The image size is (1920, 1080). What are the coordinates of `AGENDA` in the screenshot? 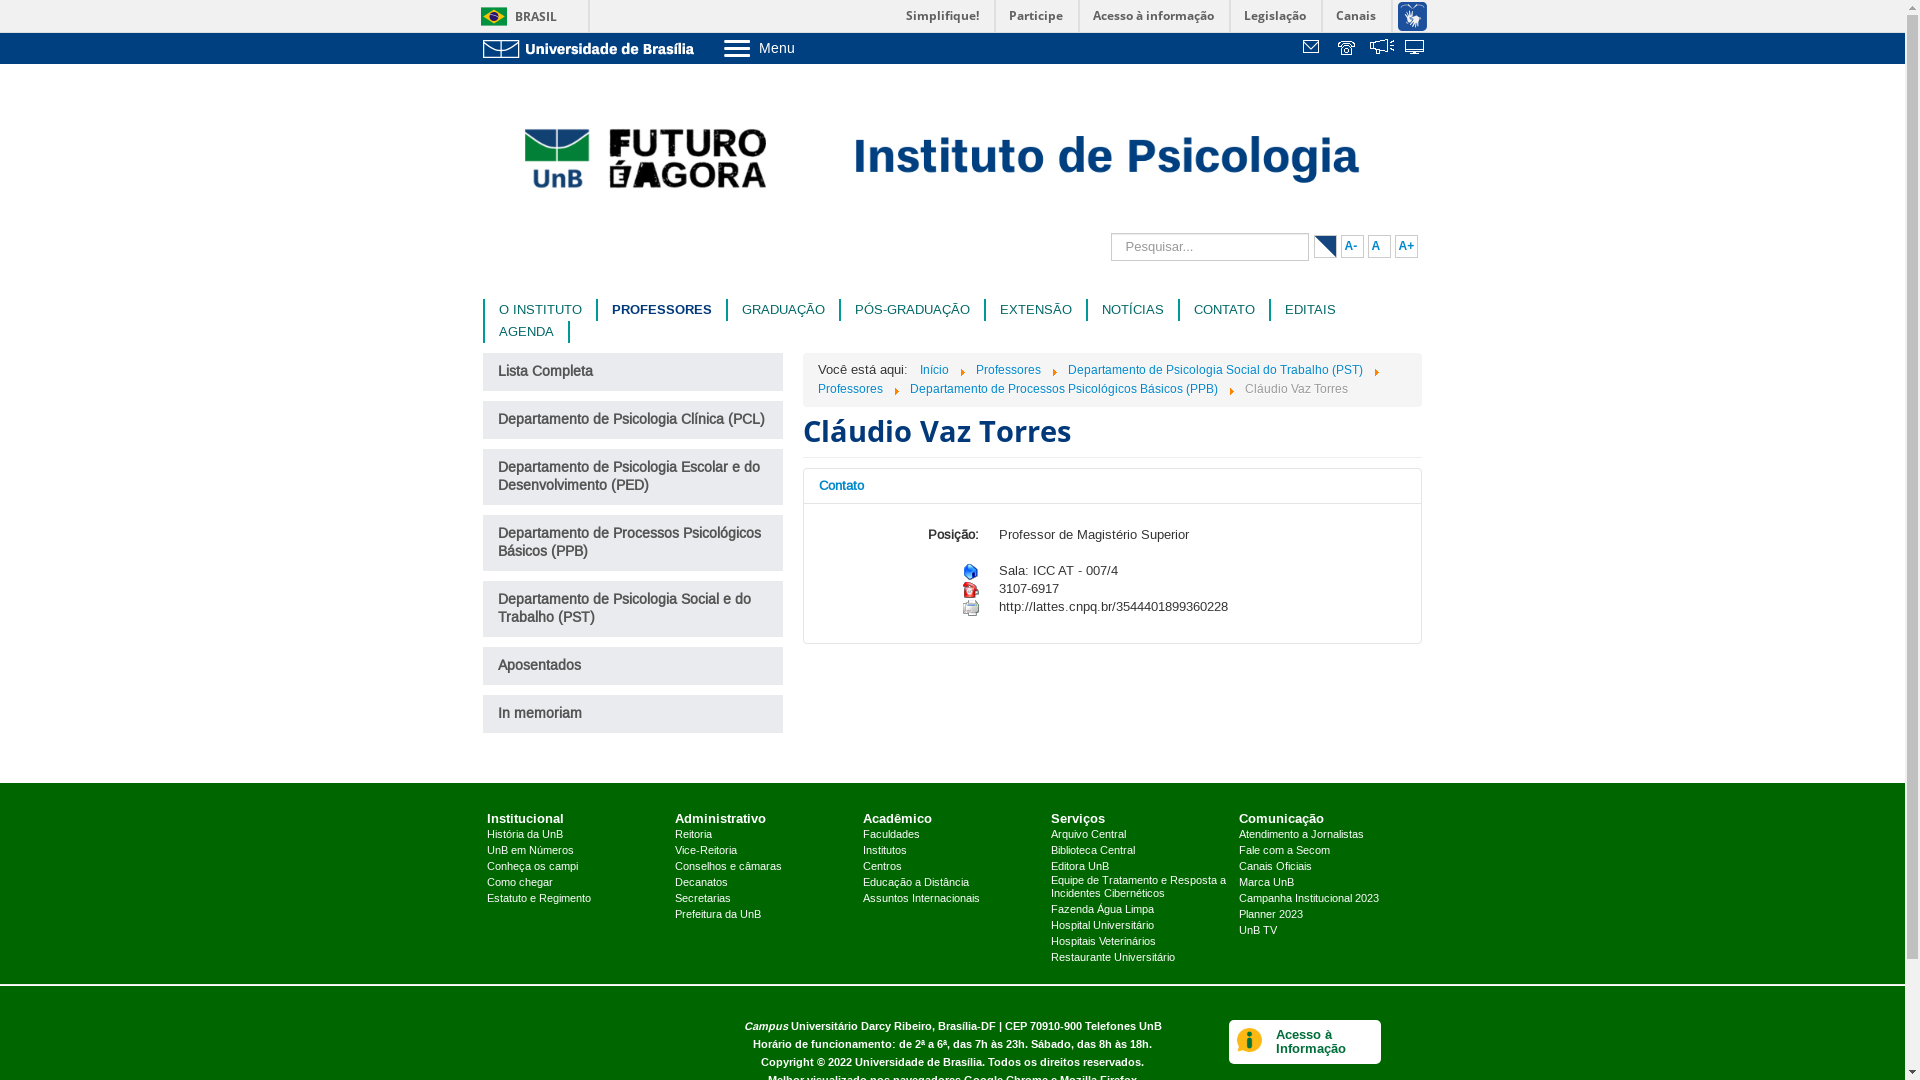 It's located at (526, 332).